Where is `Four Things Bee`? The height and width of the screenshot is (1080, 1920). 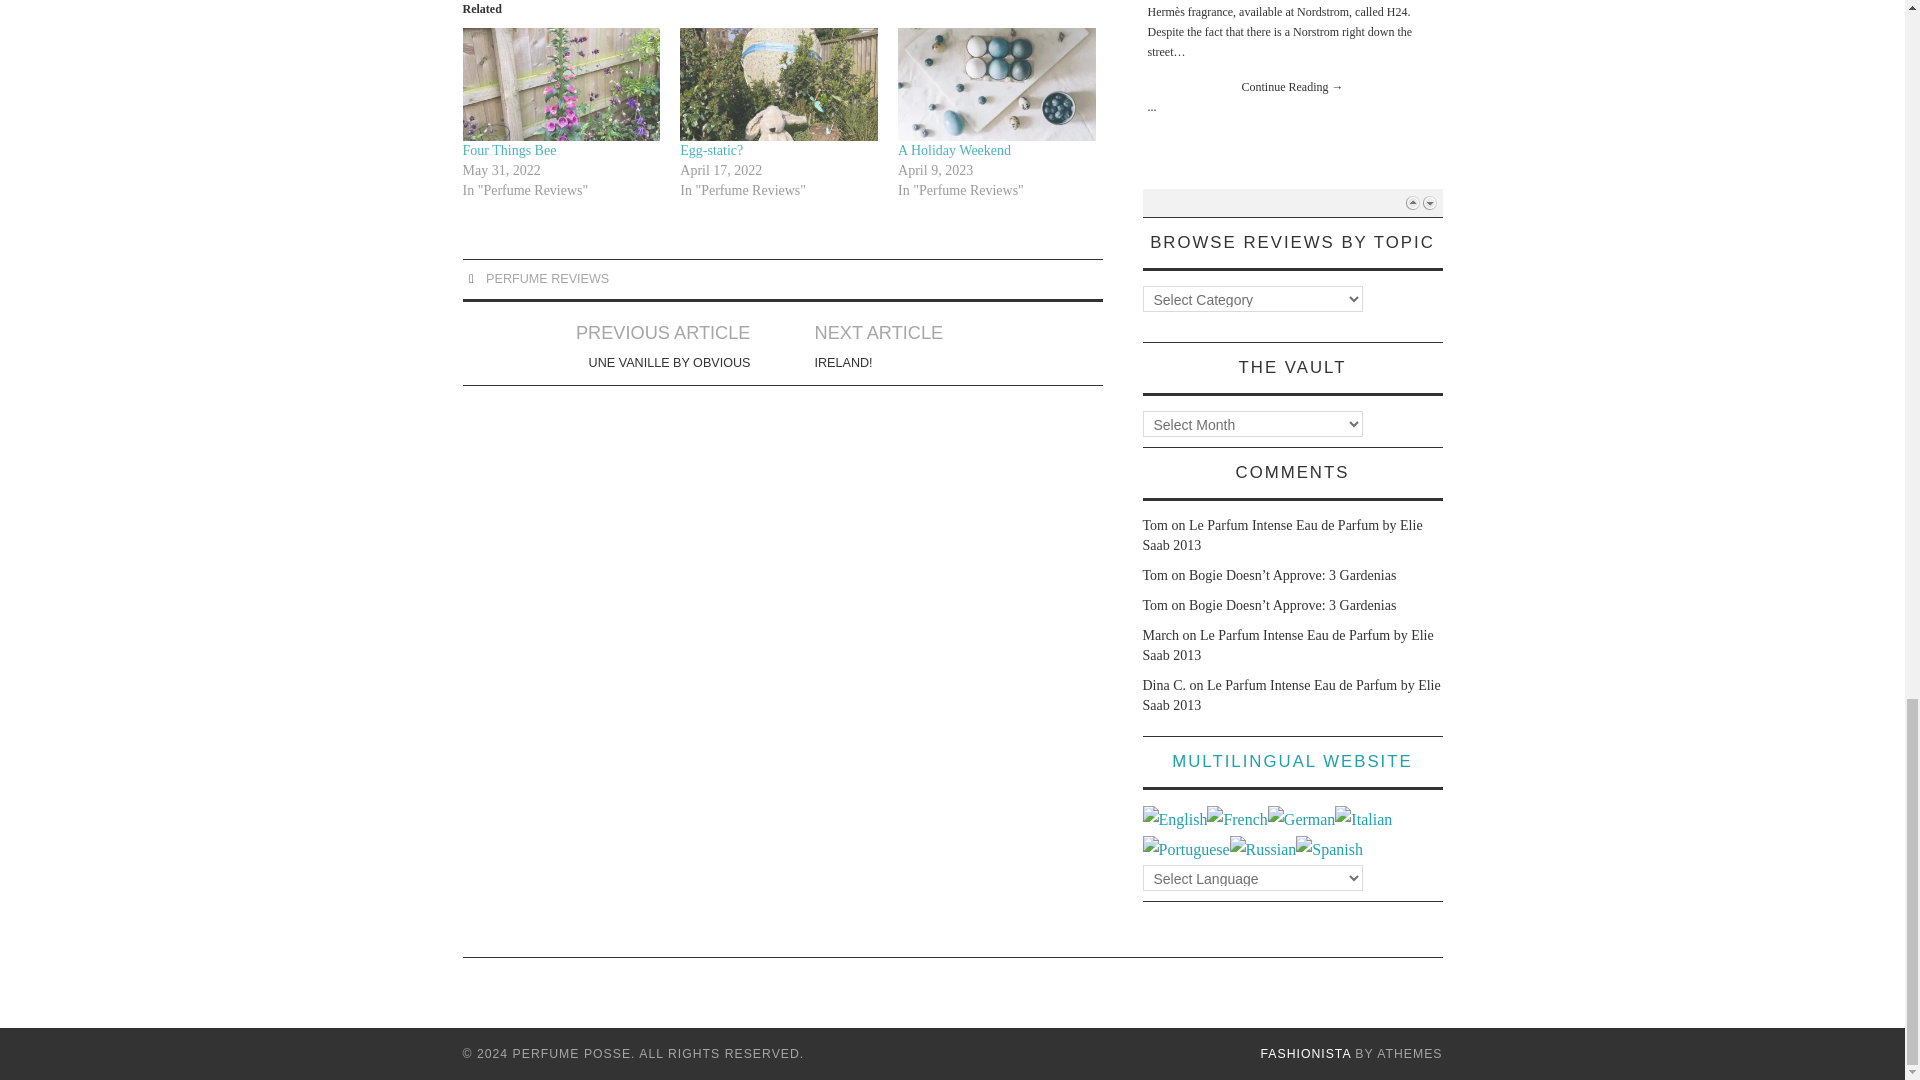
Four Things Bee is located at coordinates (546, 279).